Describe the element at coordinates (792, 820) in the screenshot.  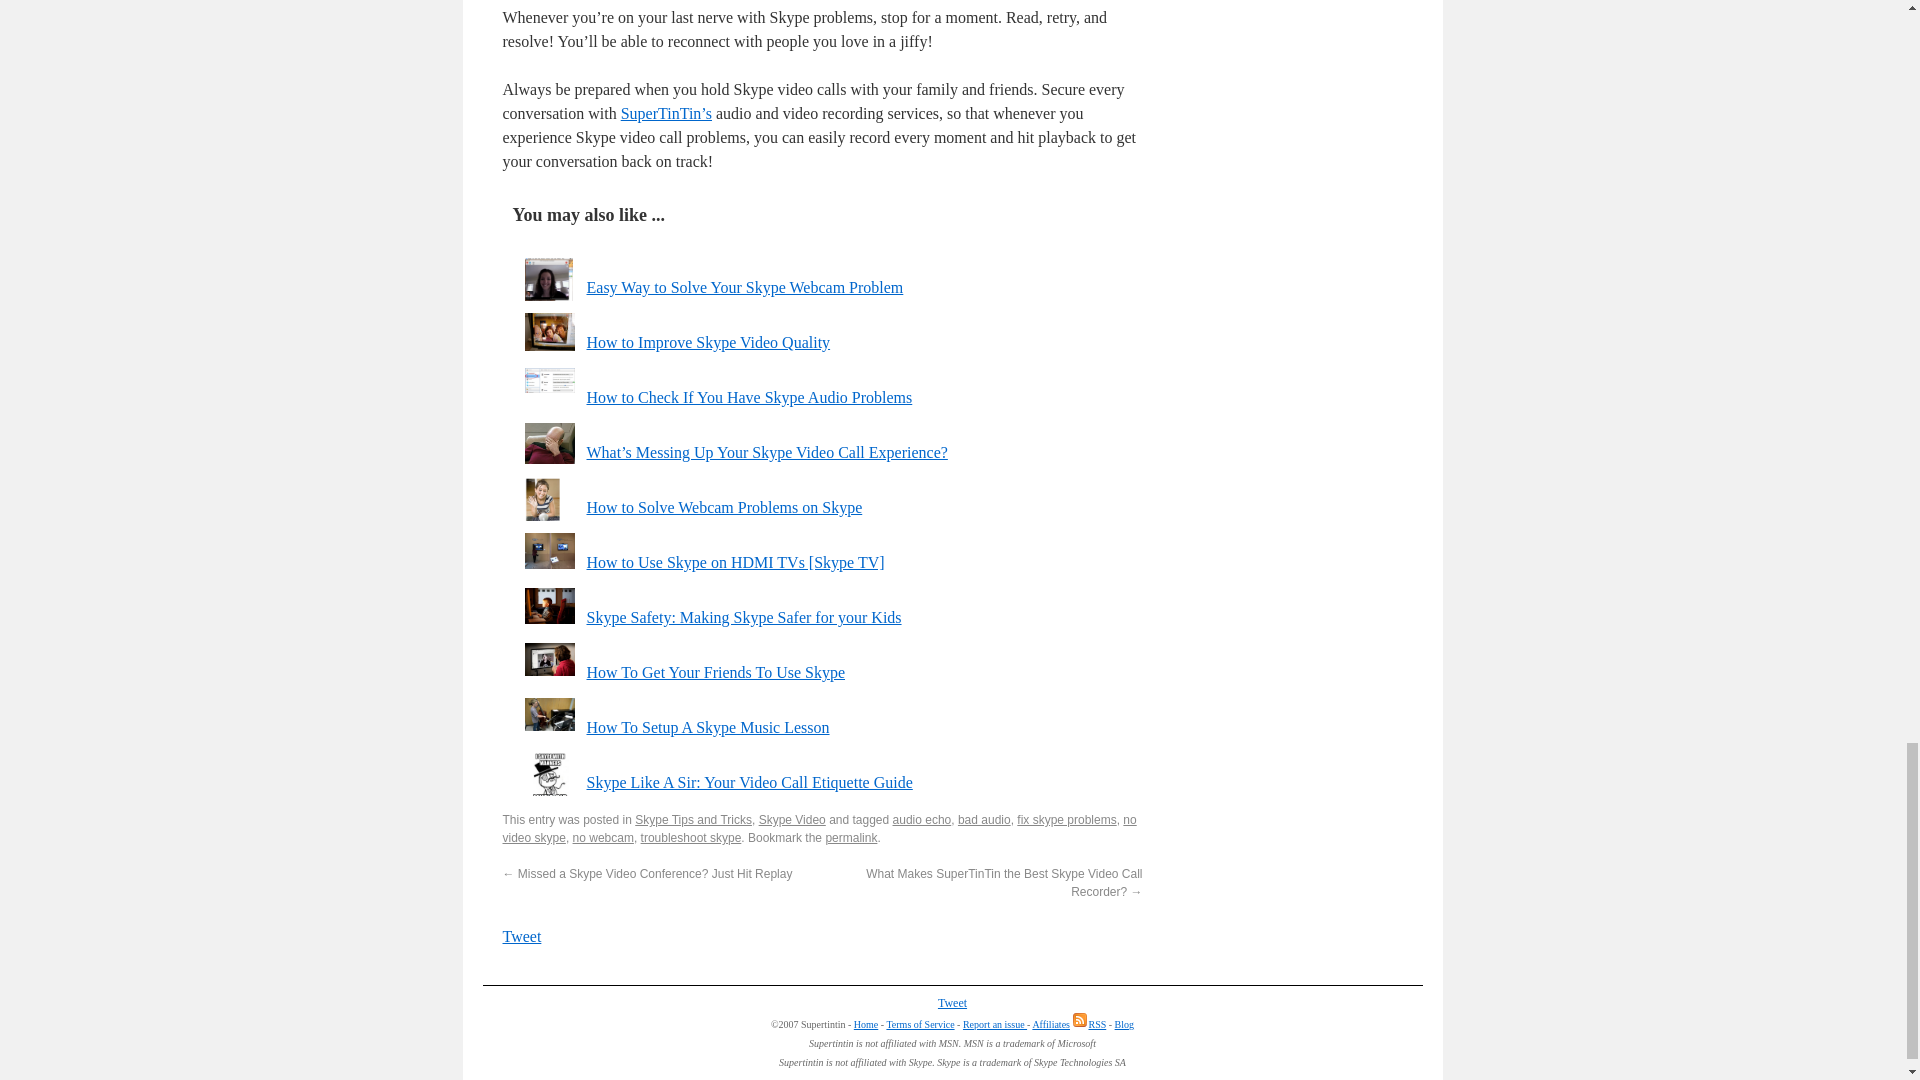
I see `Skype Video` at that location.